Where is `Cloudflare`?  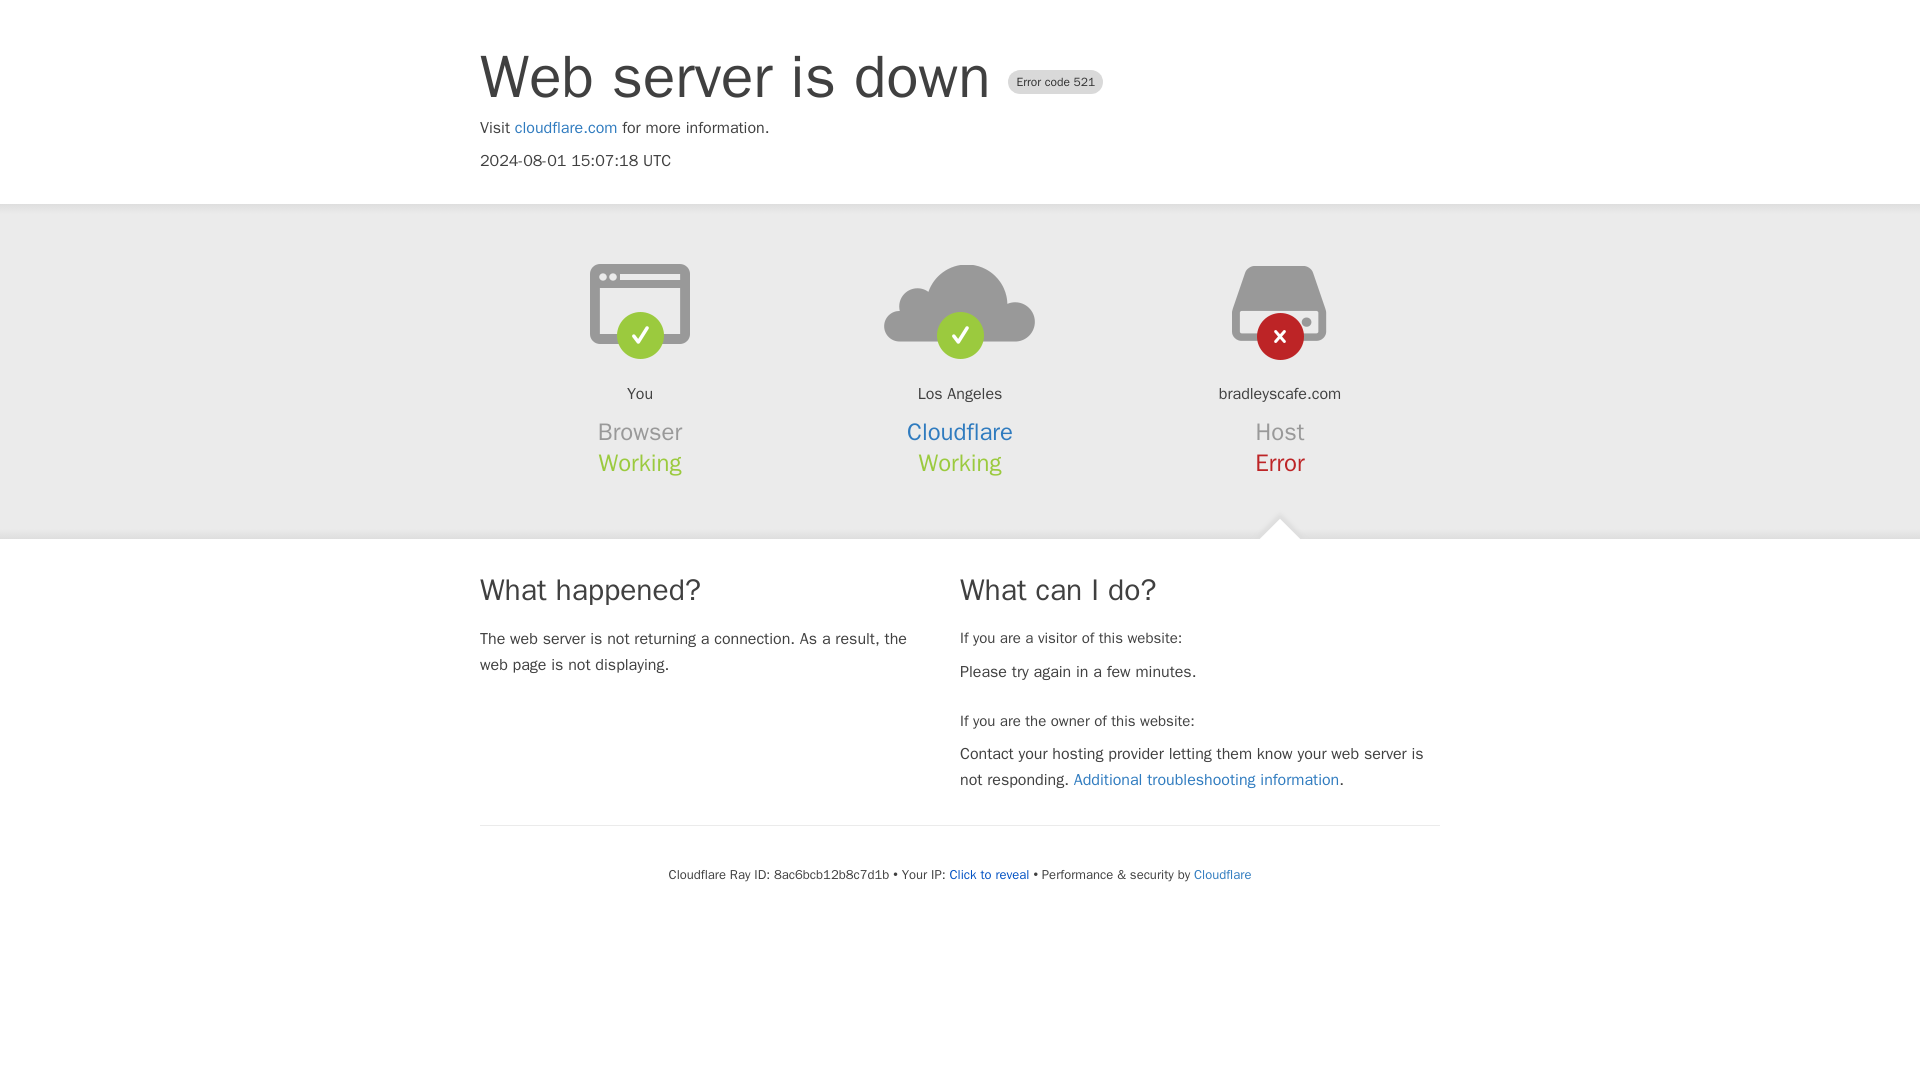
Cloudflare is located at coordinates (960, 432).